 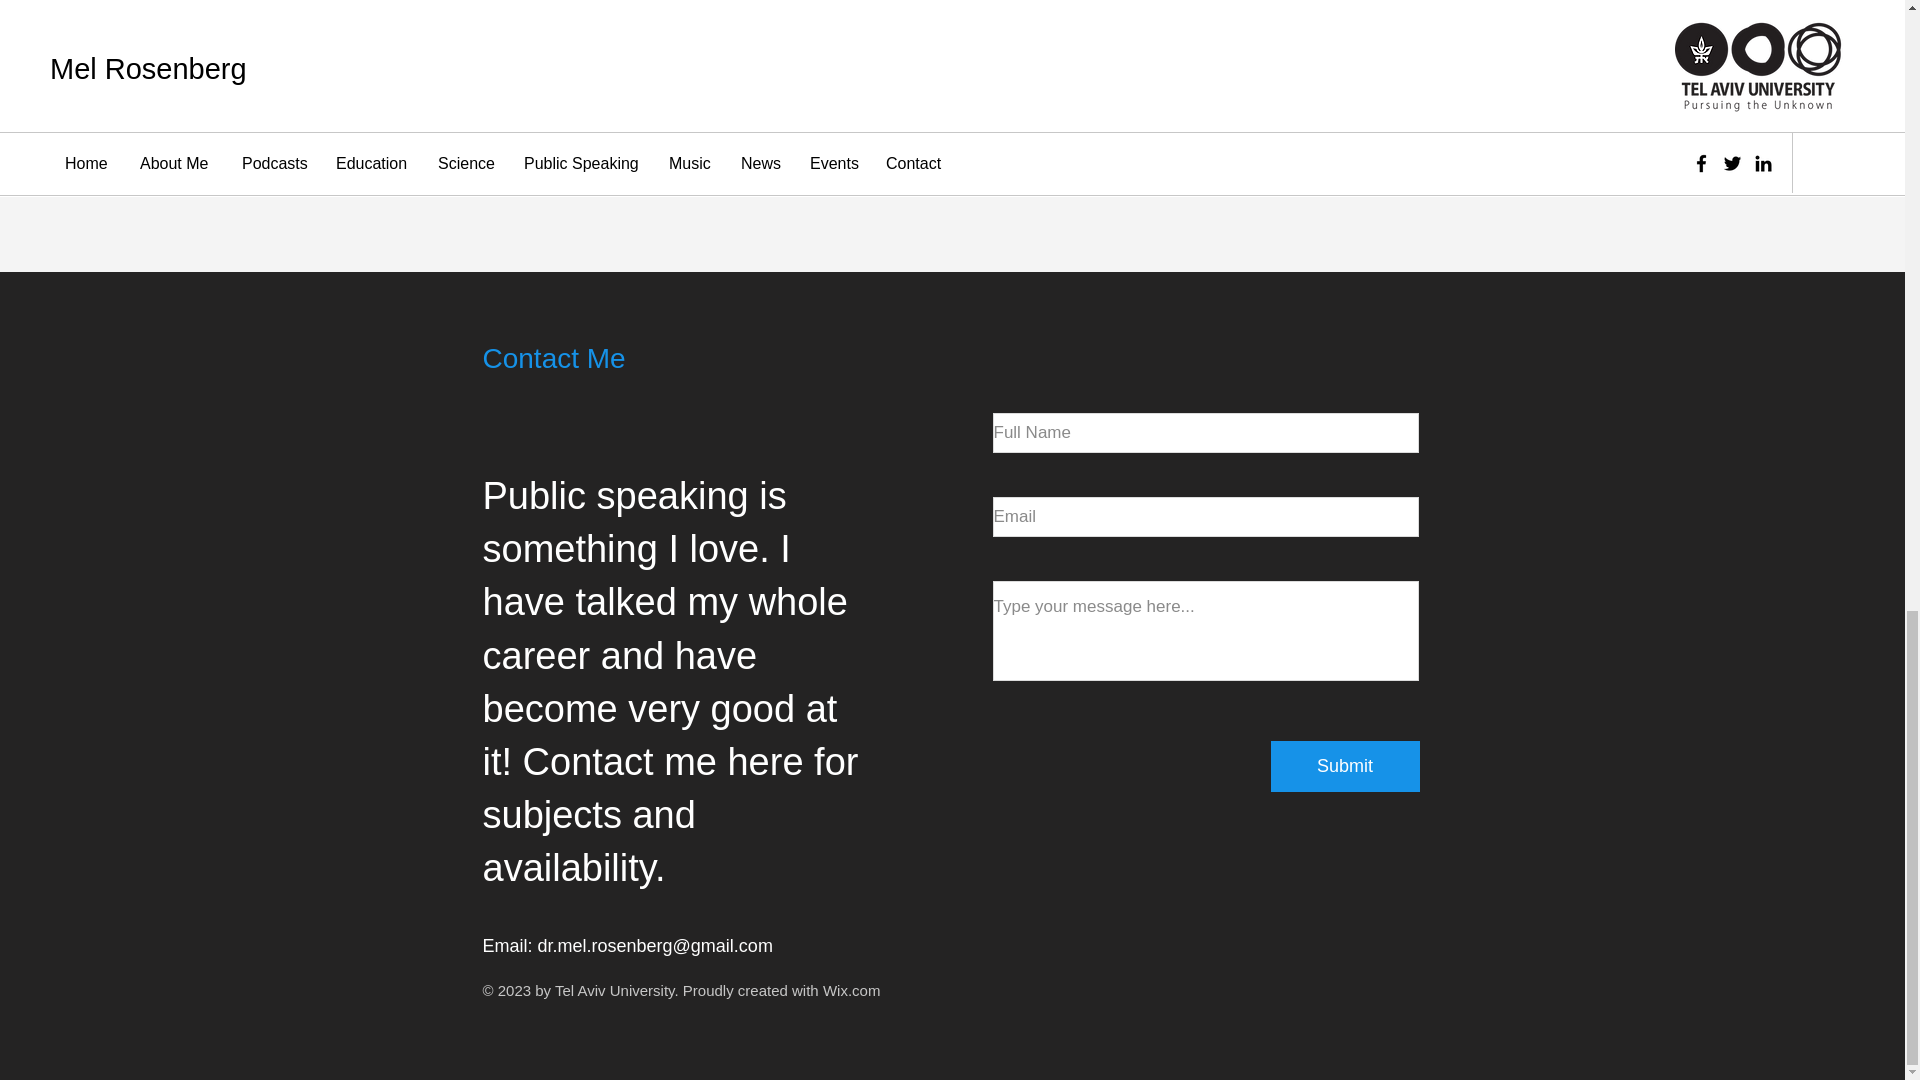 I want to click on Wix.com, so click(x=852, y=990).